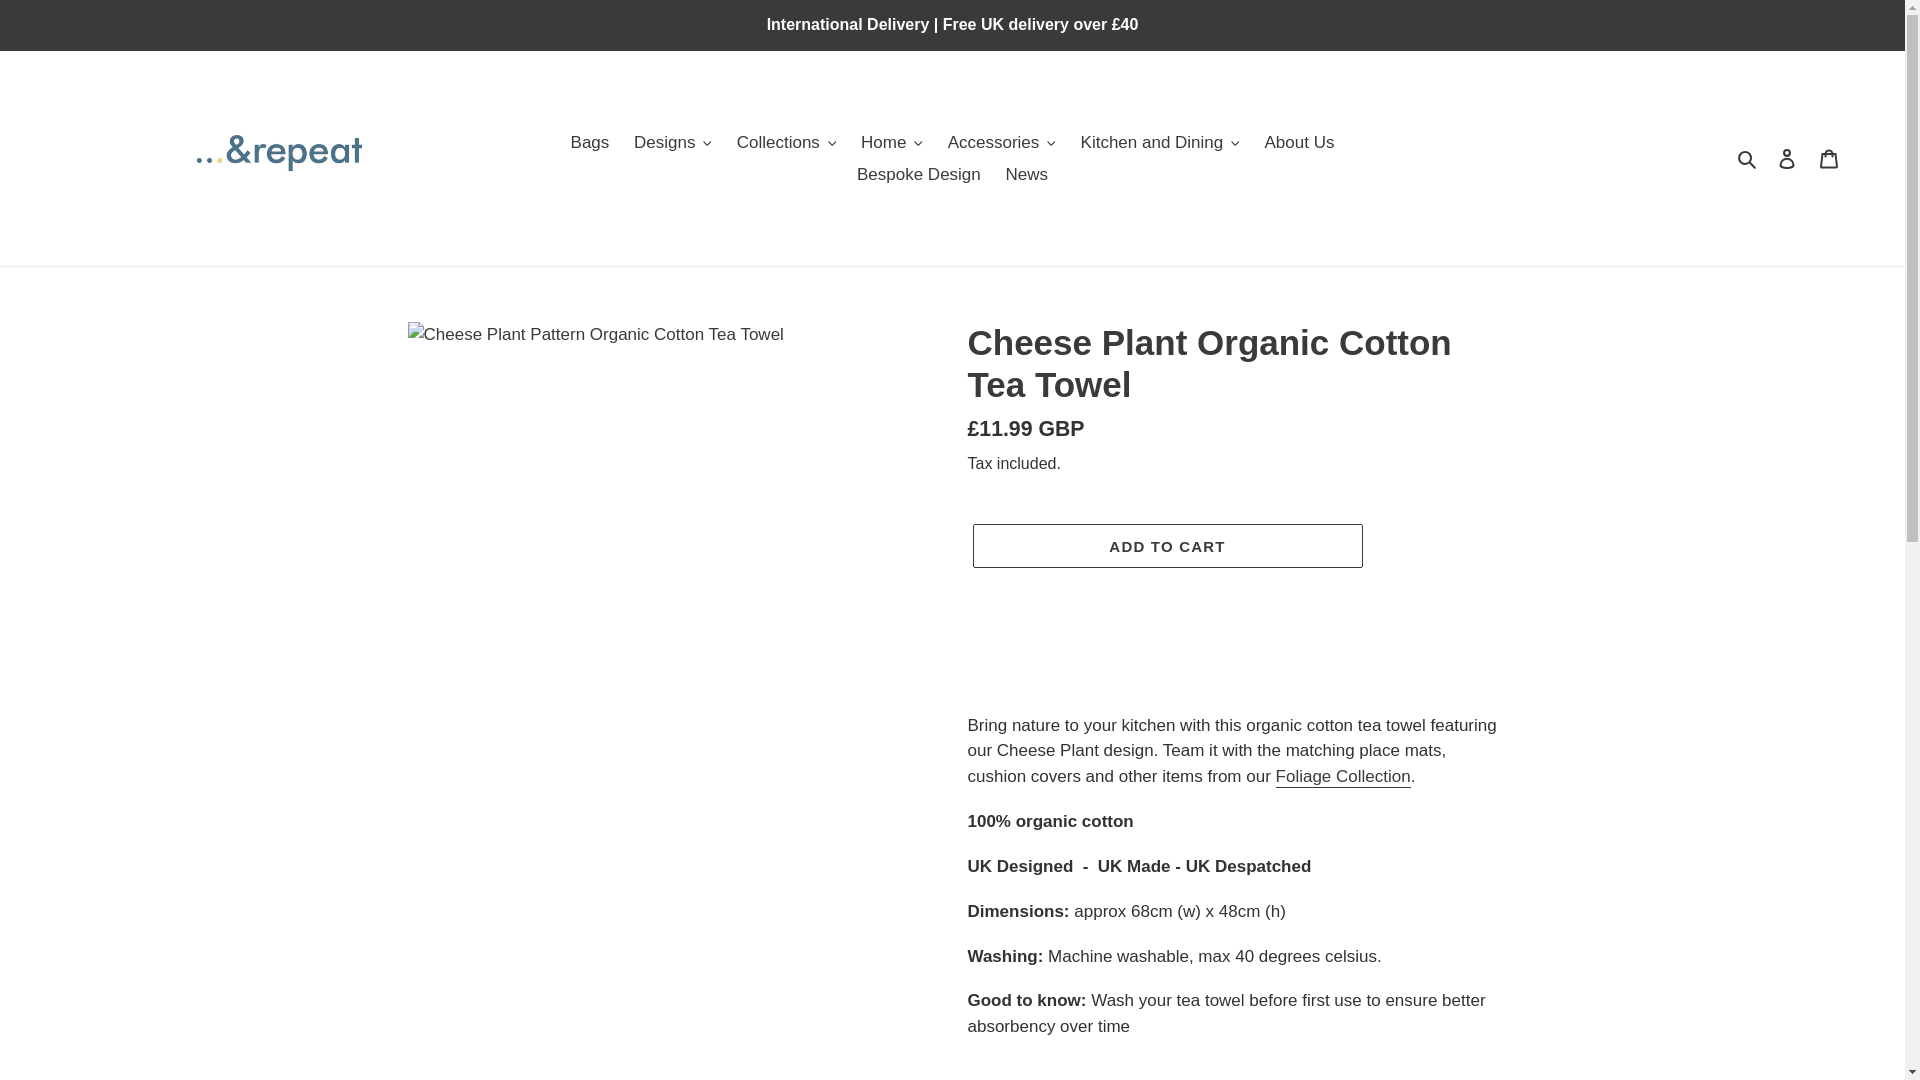 The width and height of the screenshot is (1920, 1080). I want to click on Kitchen and Dining, so click(1160, 142).